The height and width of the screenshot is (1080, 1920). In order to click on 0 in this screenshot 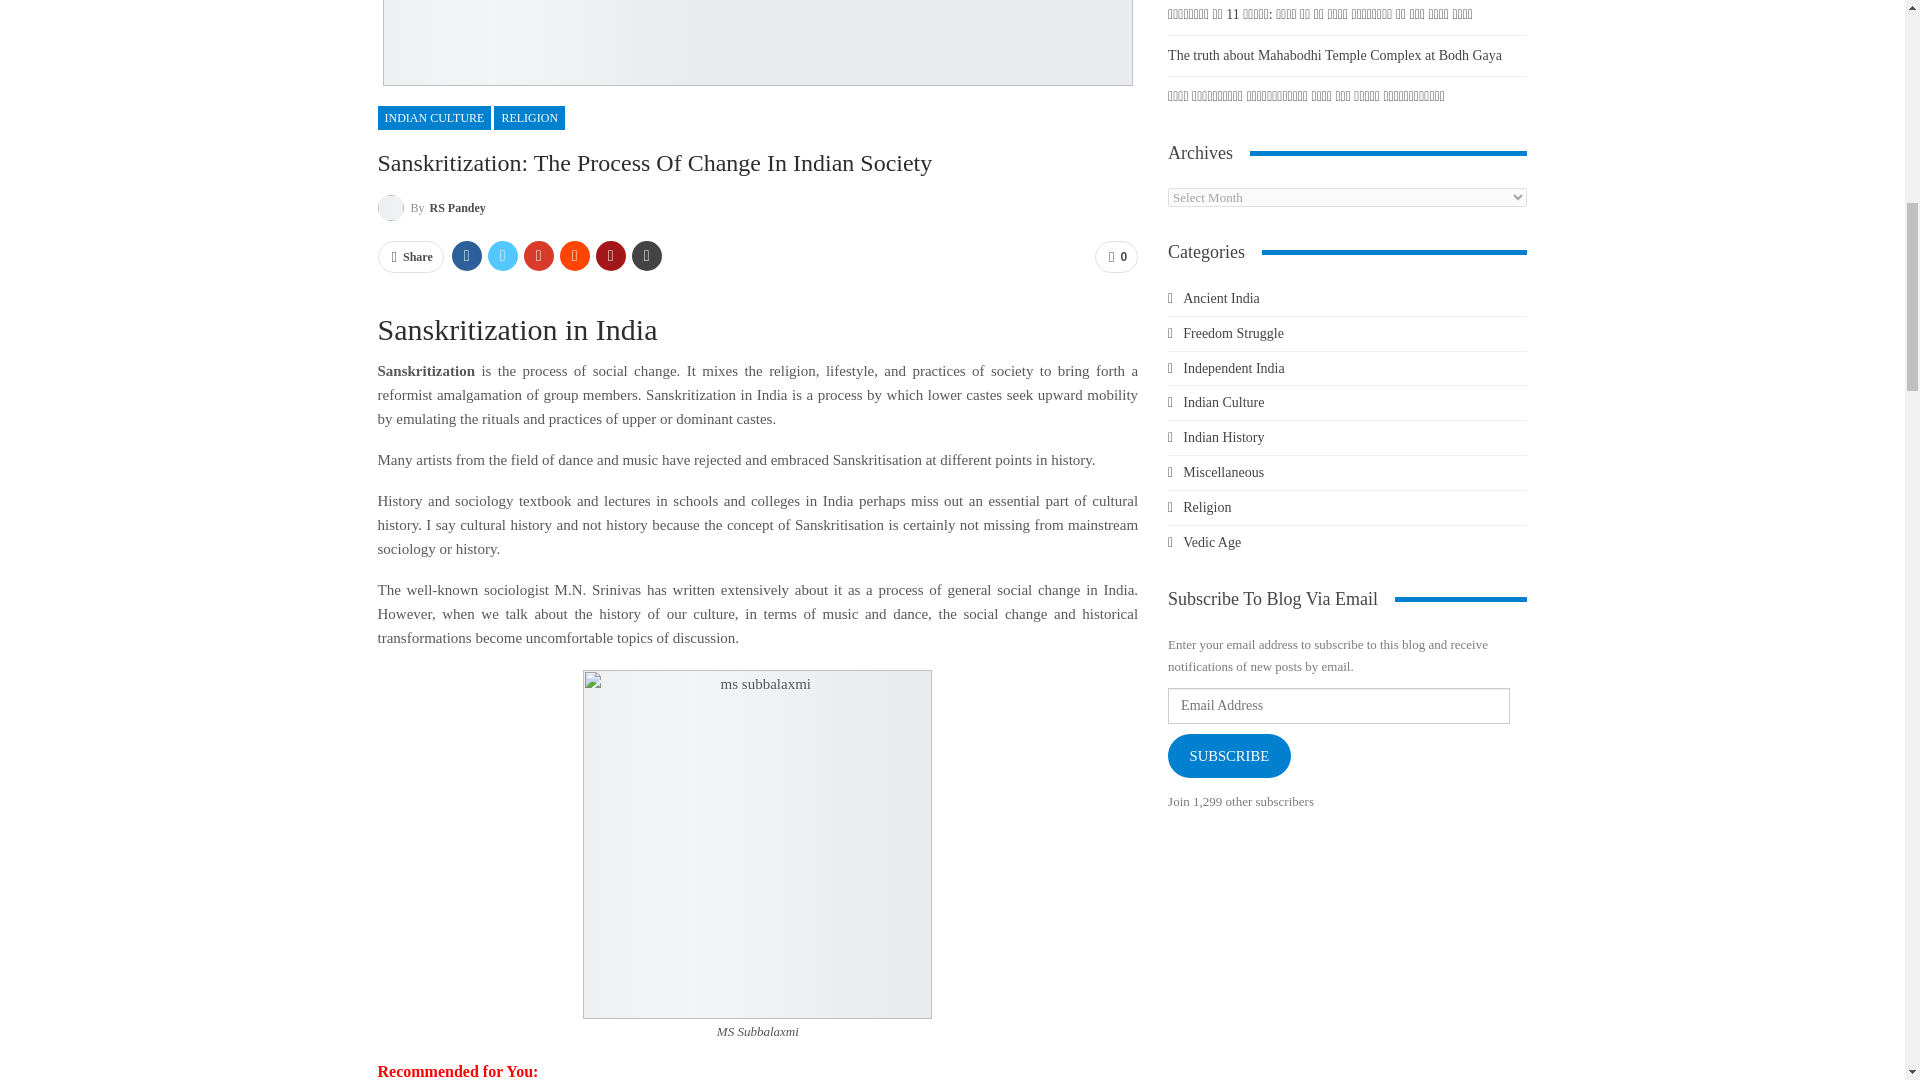, I will do `click(1116, 256)`.